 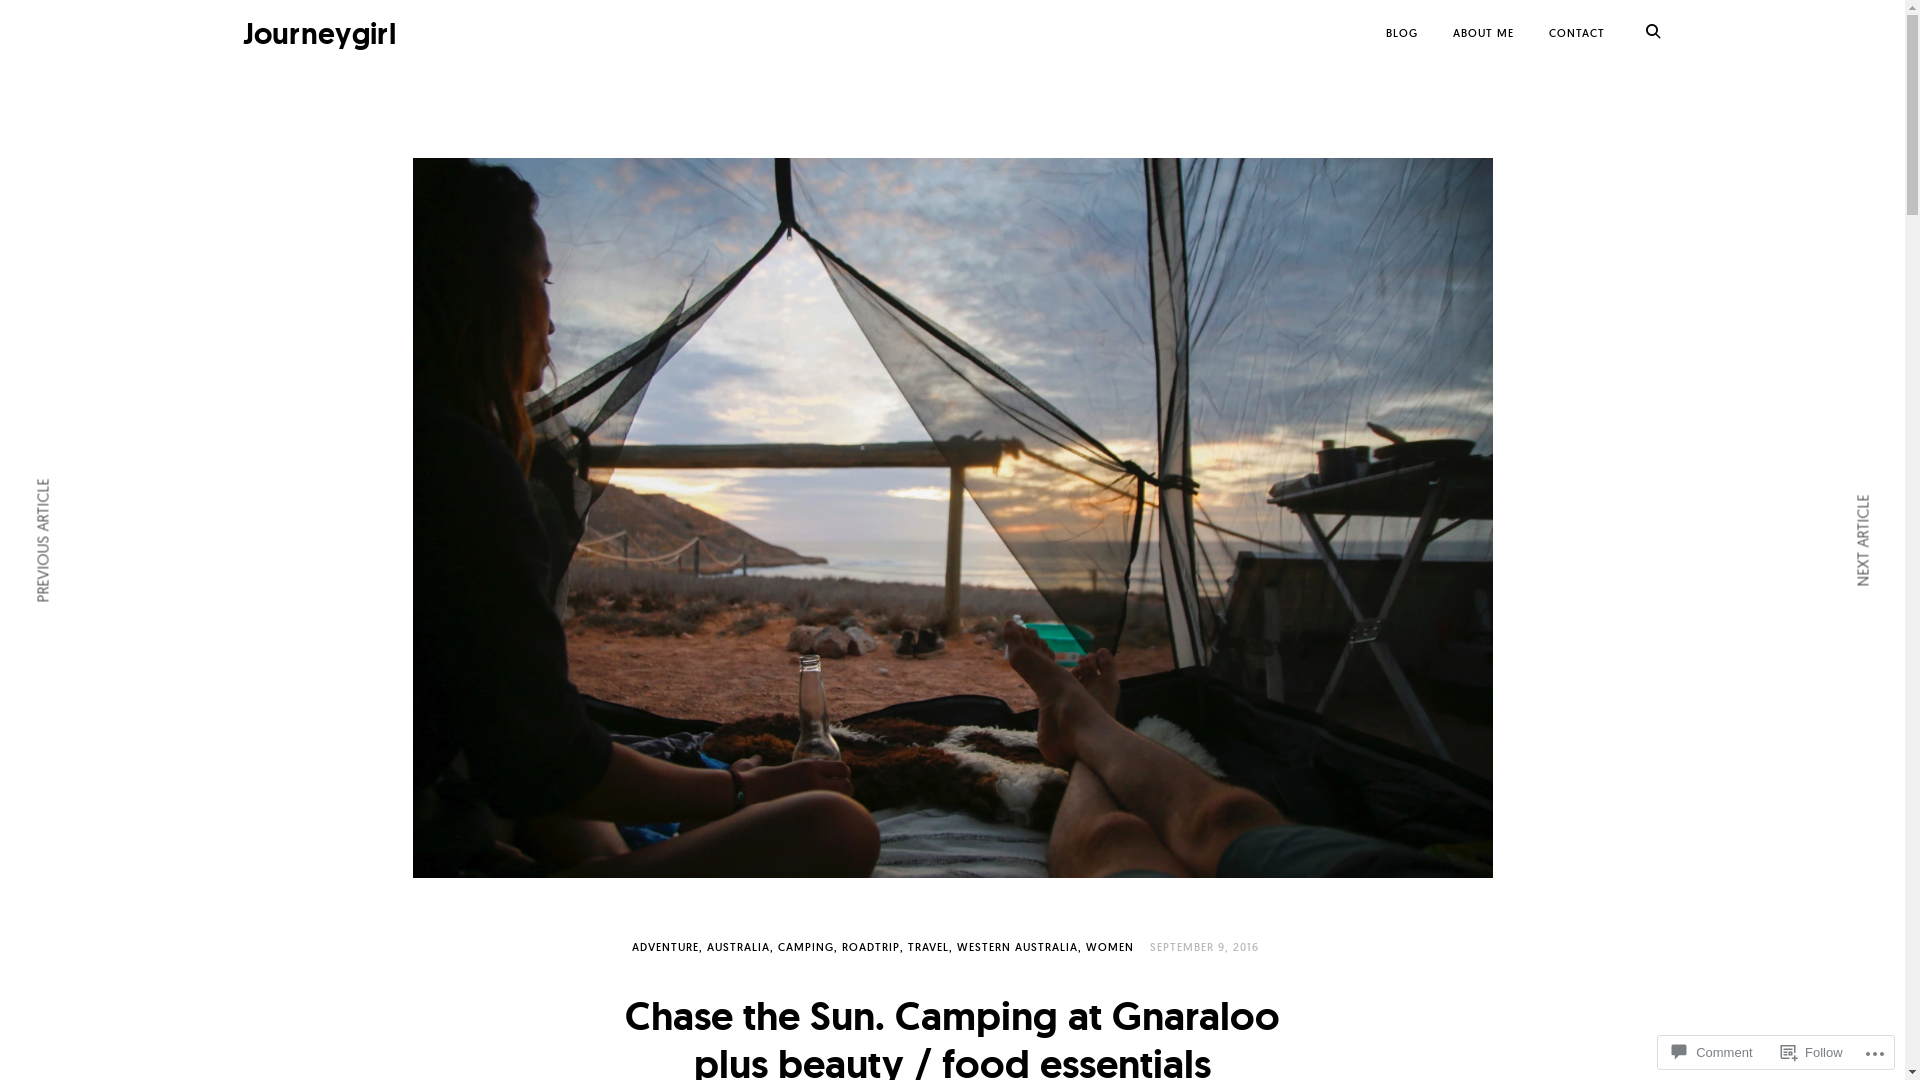 I want to click on WESTERN AUSTRALIA, so click(x=1020, y=947).